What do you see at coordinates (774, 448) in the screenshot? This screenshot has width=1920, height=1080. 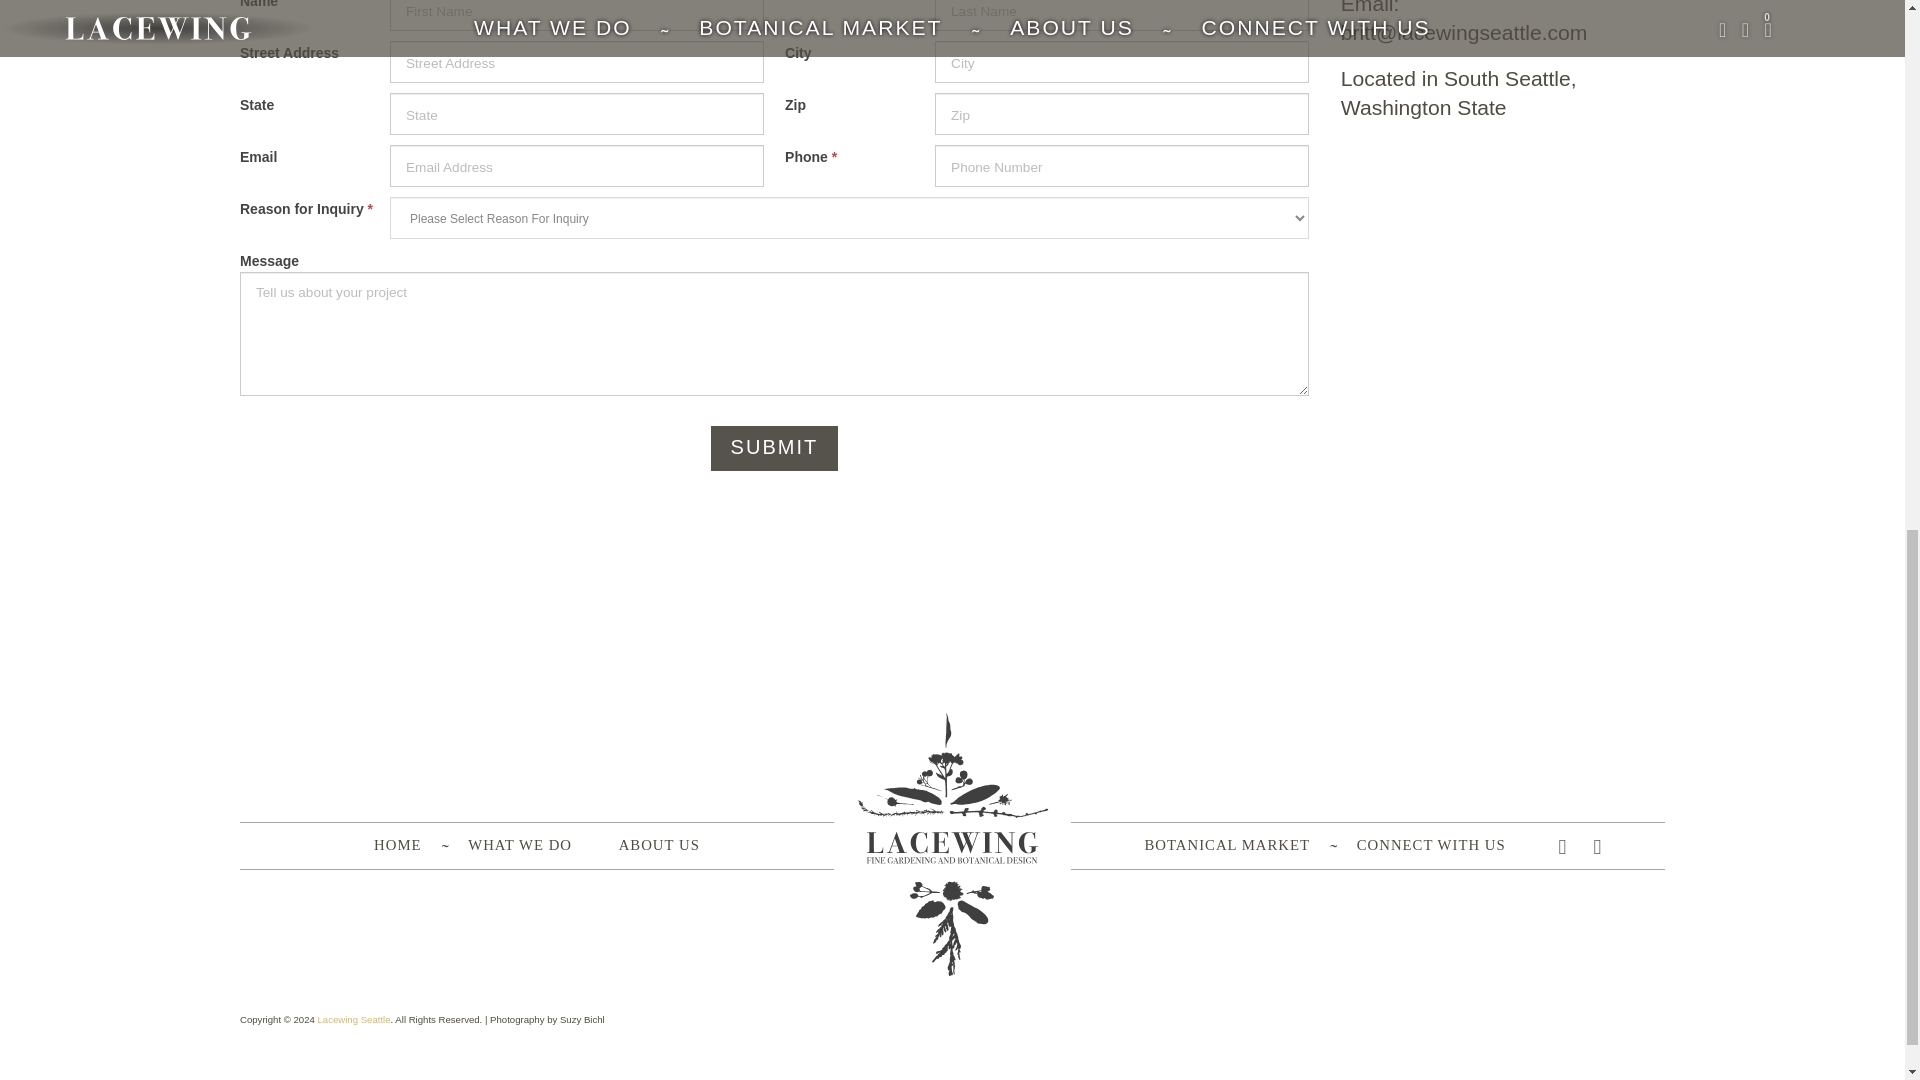 I see `SUBMIT` at bounding box center [774, 448].